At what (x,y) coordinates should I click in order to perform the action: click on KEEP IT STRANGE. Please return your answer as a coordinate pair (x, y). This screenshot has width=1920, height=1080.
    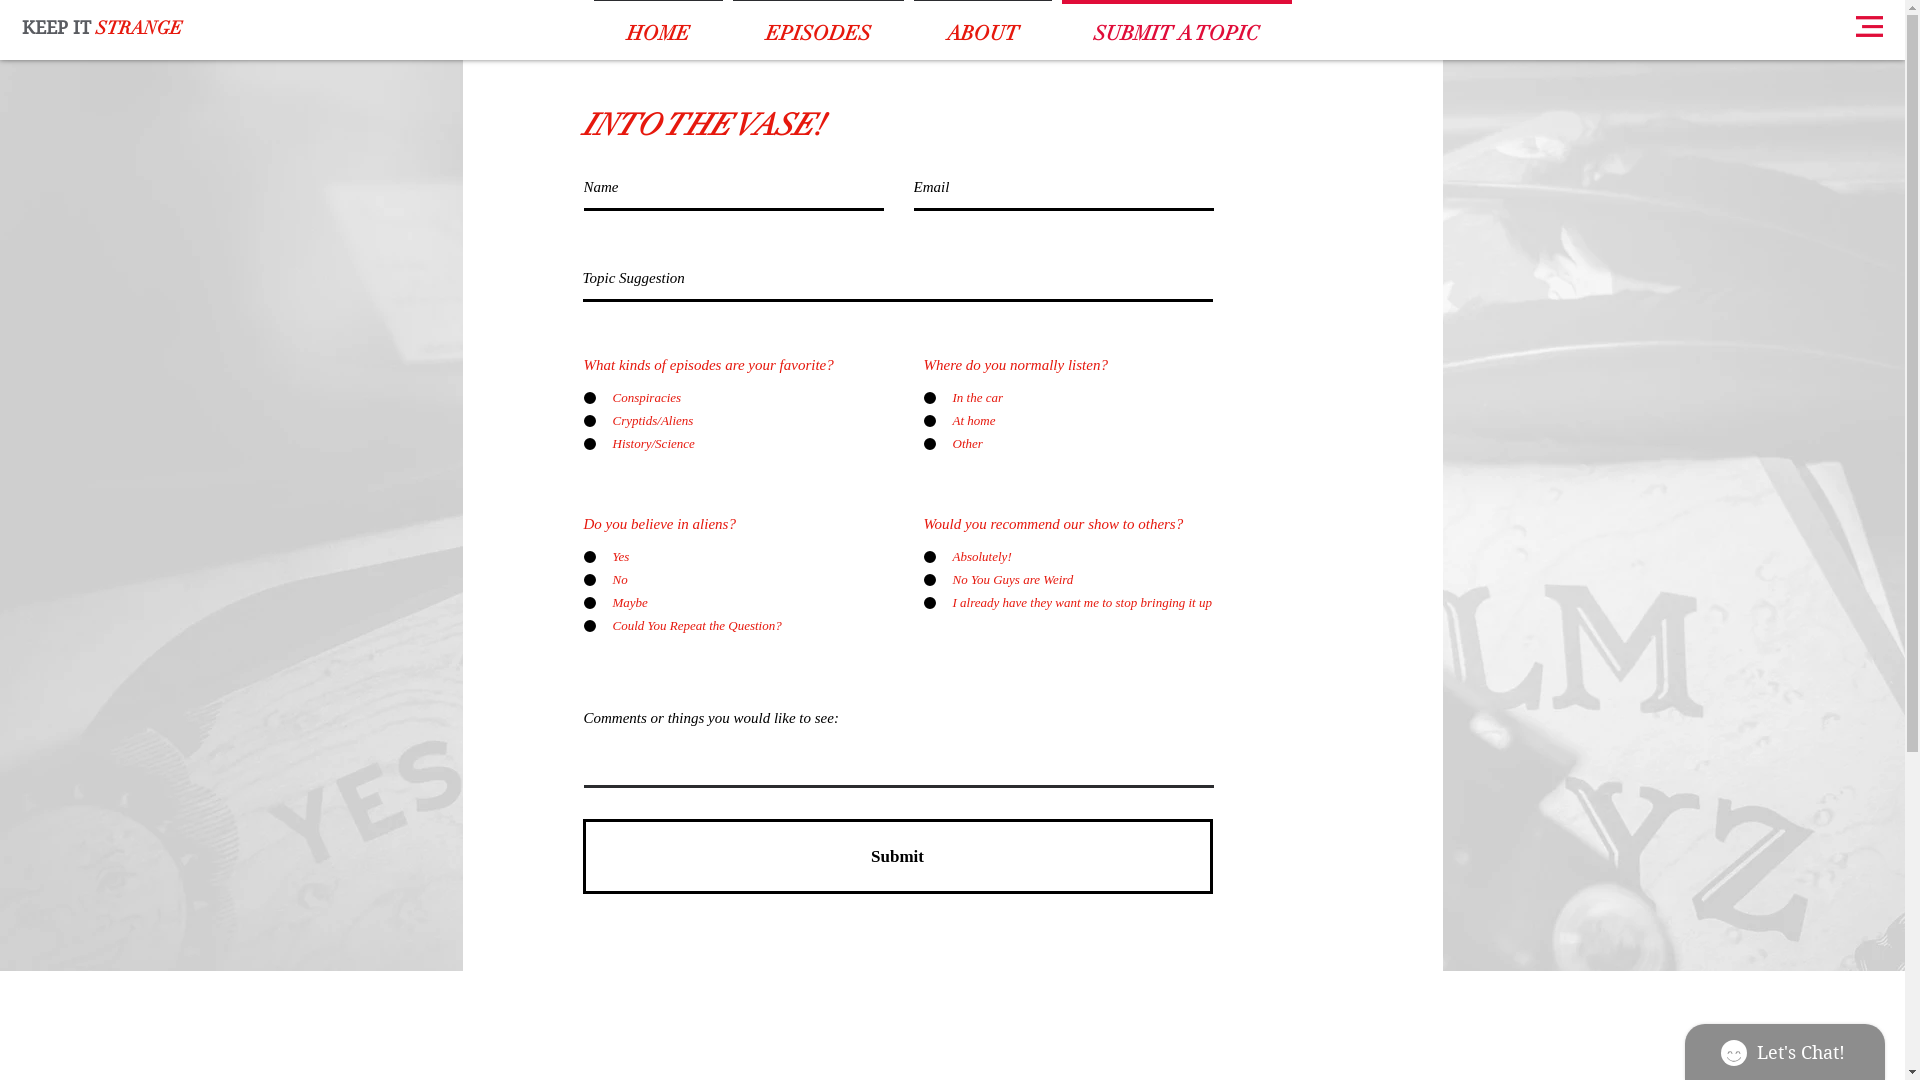
    Looking at the image, I should click on (102, 28).